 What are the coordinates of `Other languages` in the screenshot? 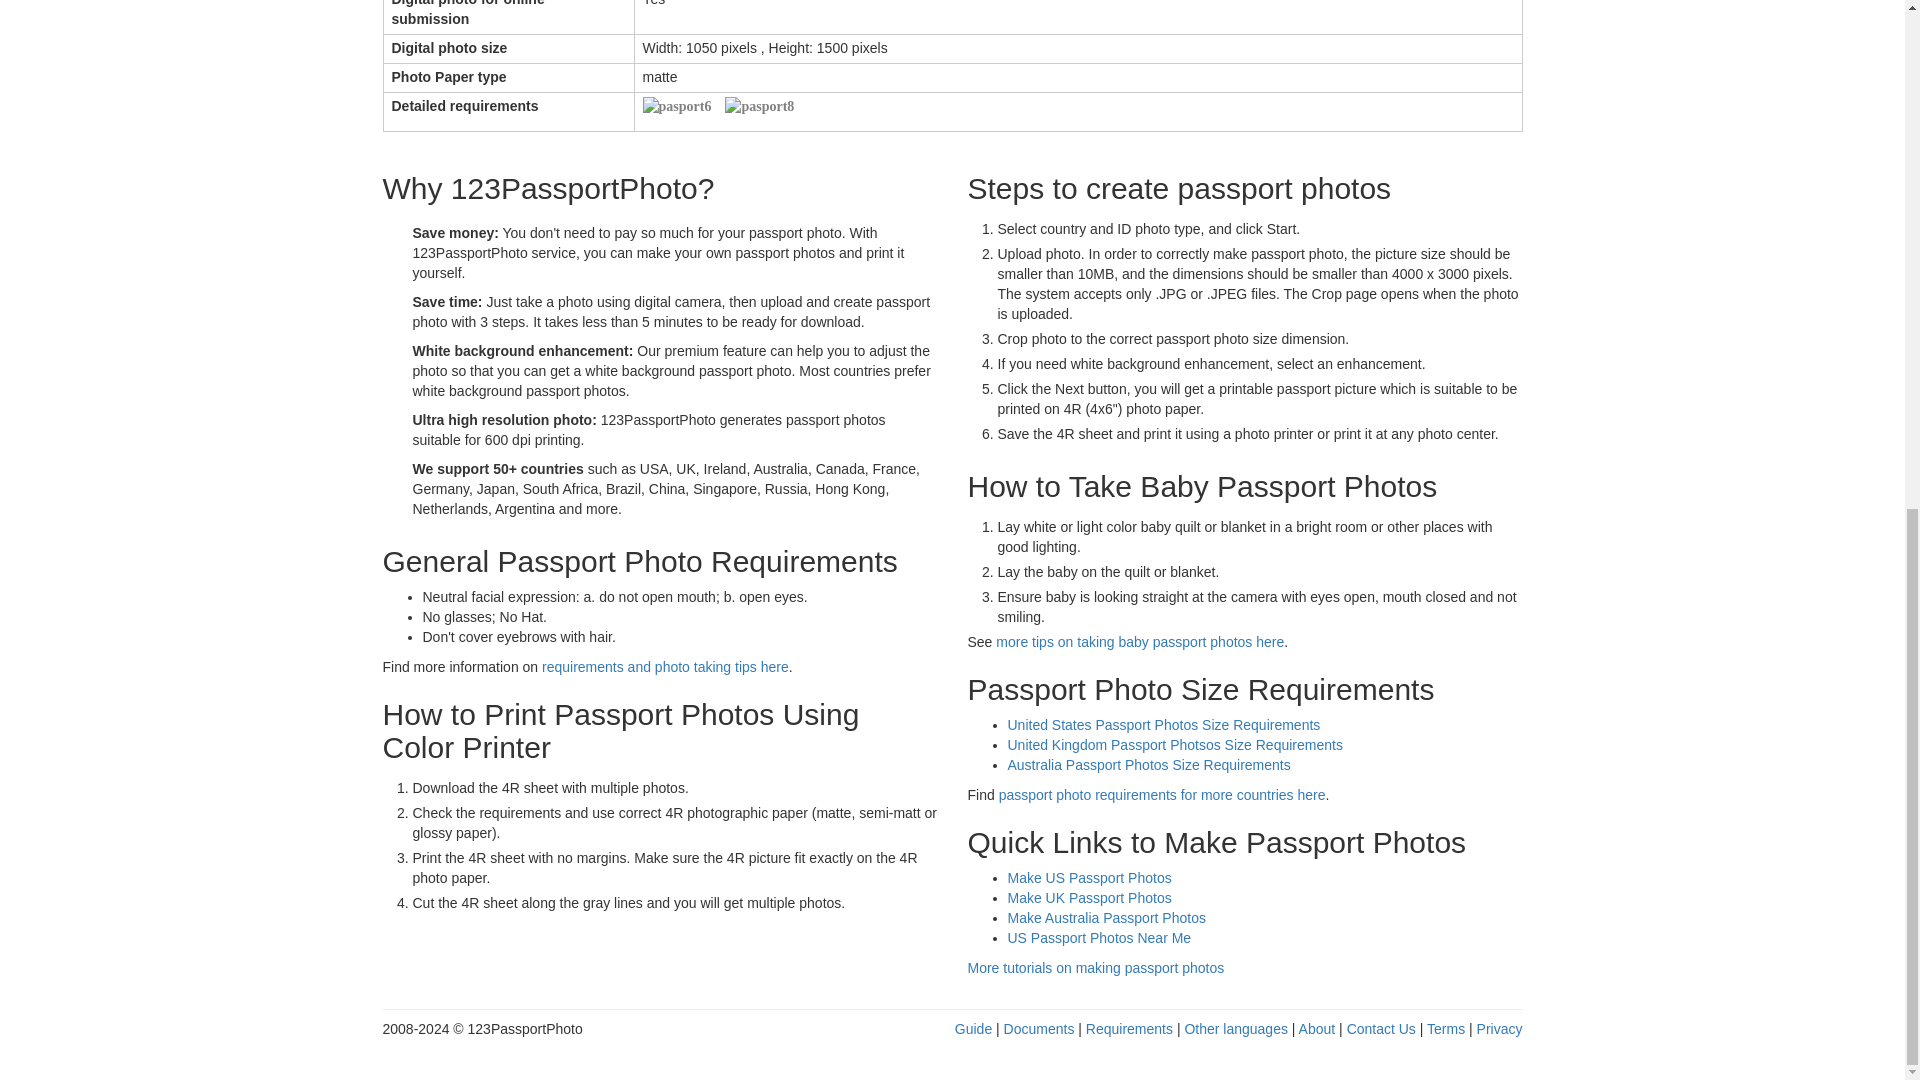 It's located at (1236, 1028).